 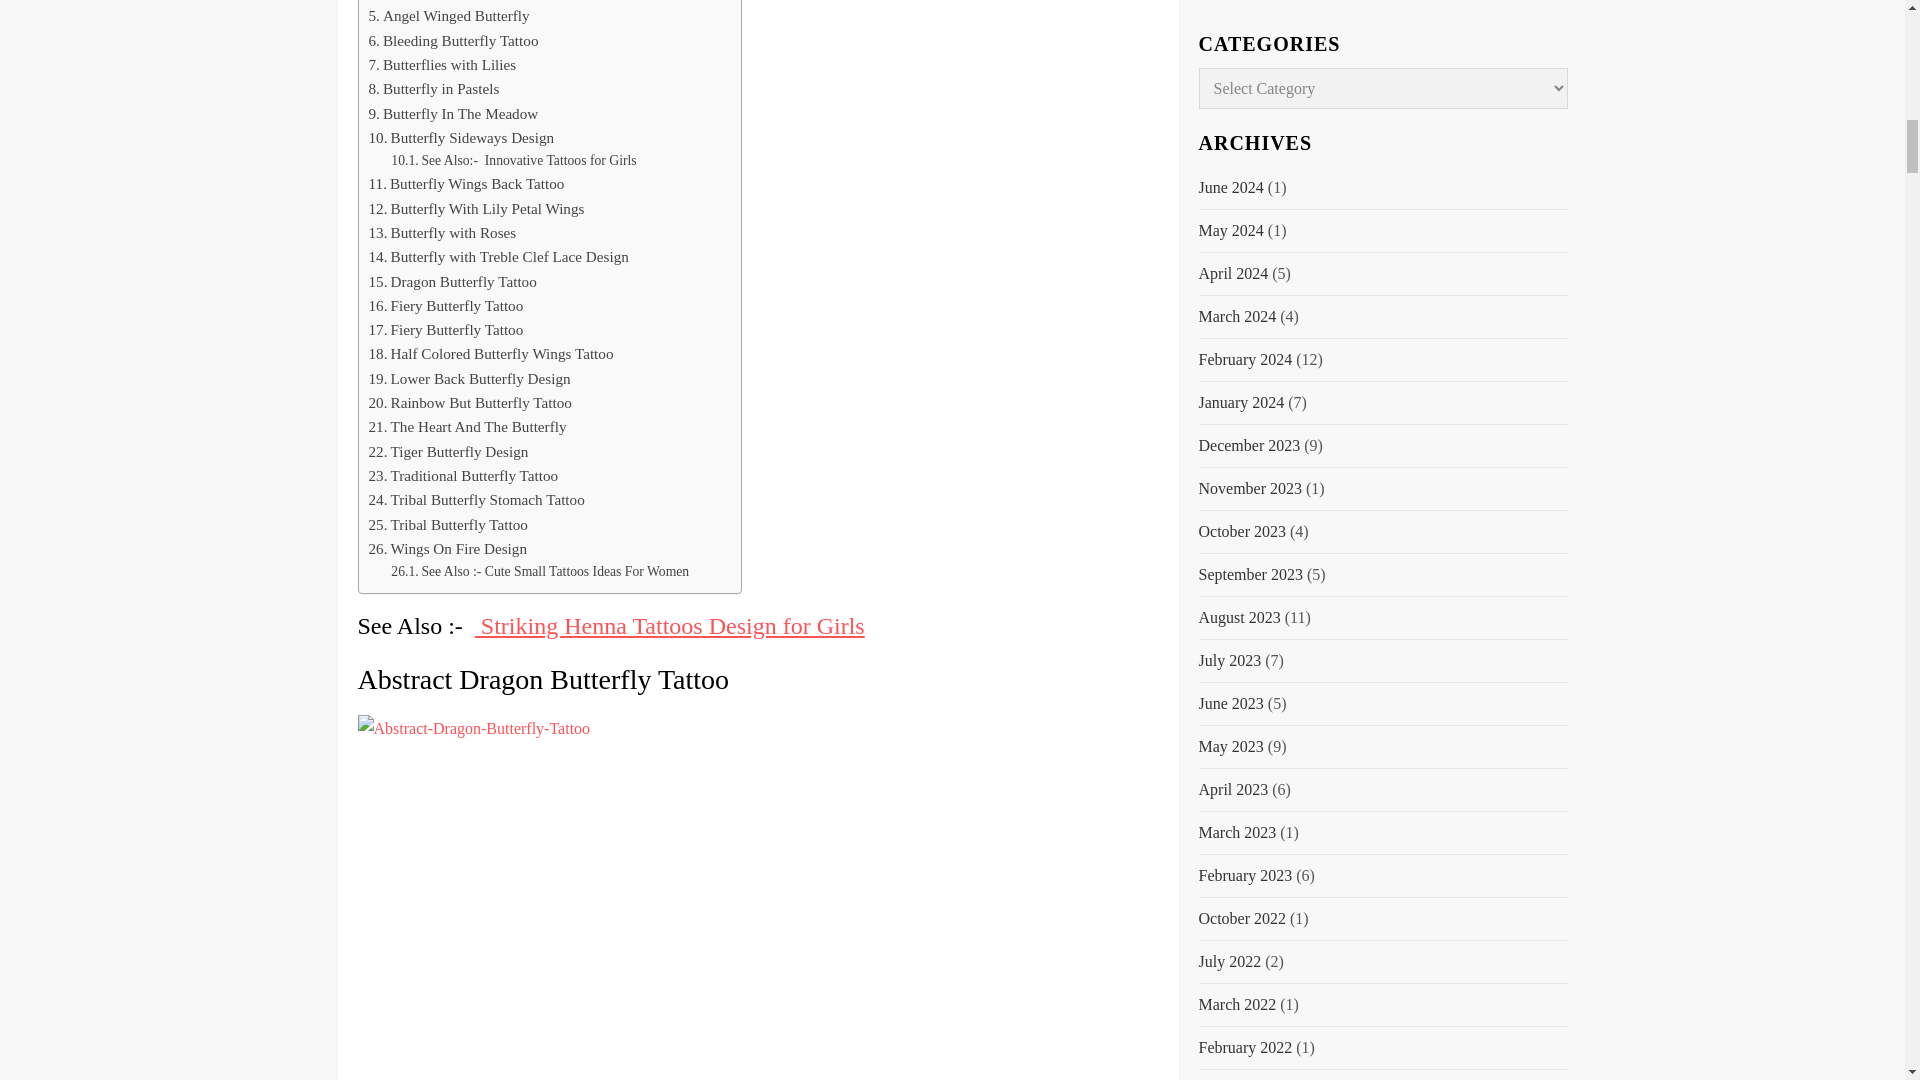 What do you see at coordinates (461, 138) in the screenshot?
I see `Butterfly Sideways Design` at bounding box center [461, 138].